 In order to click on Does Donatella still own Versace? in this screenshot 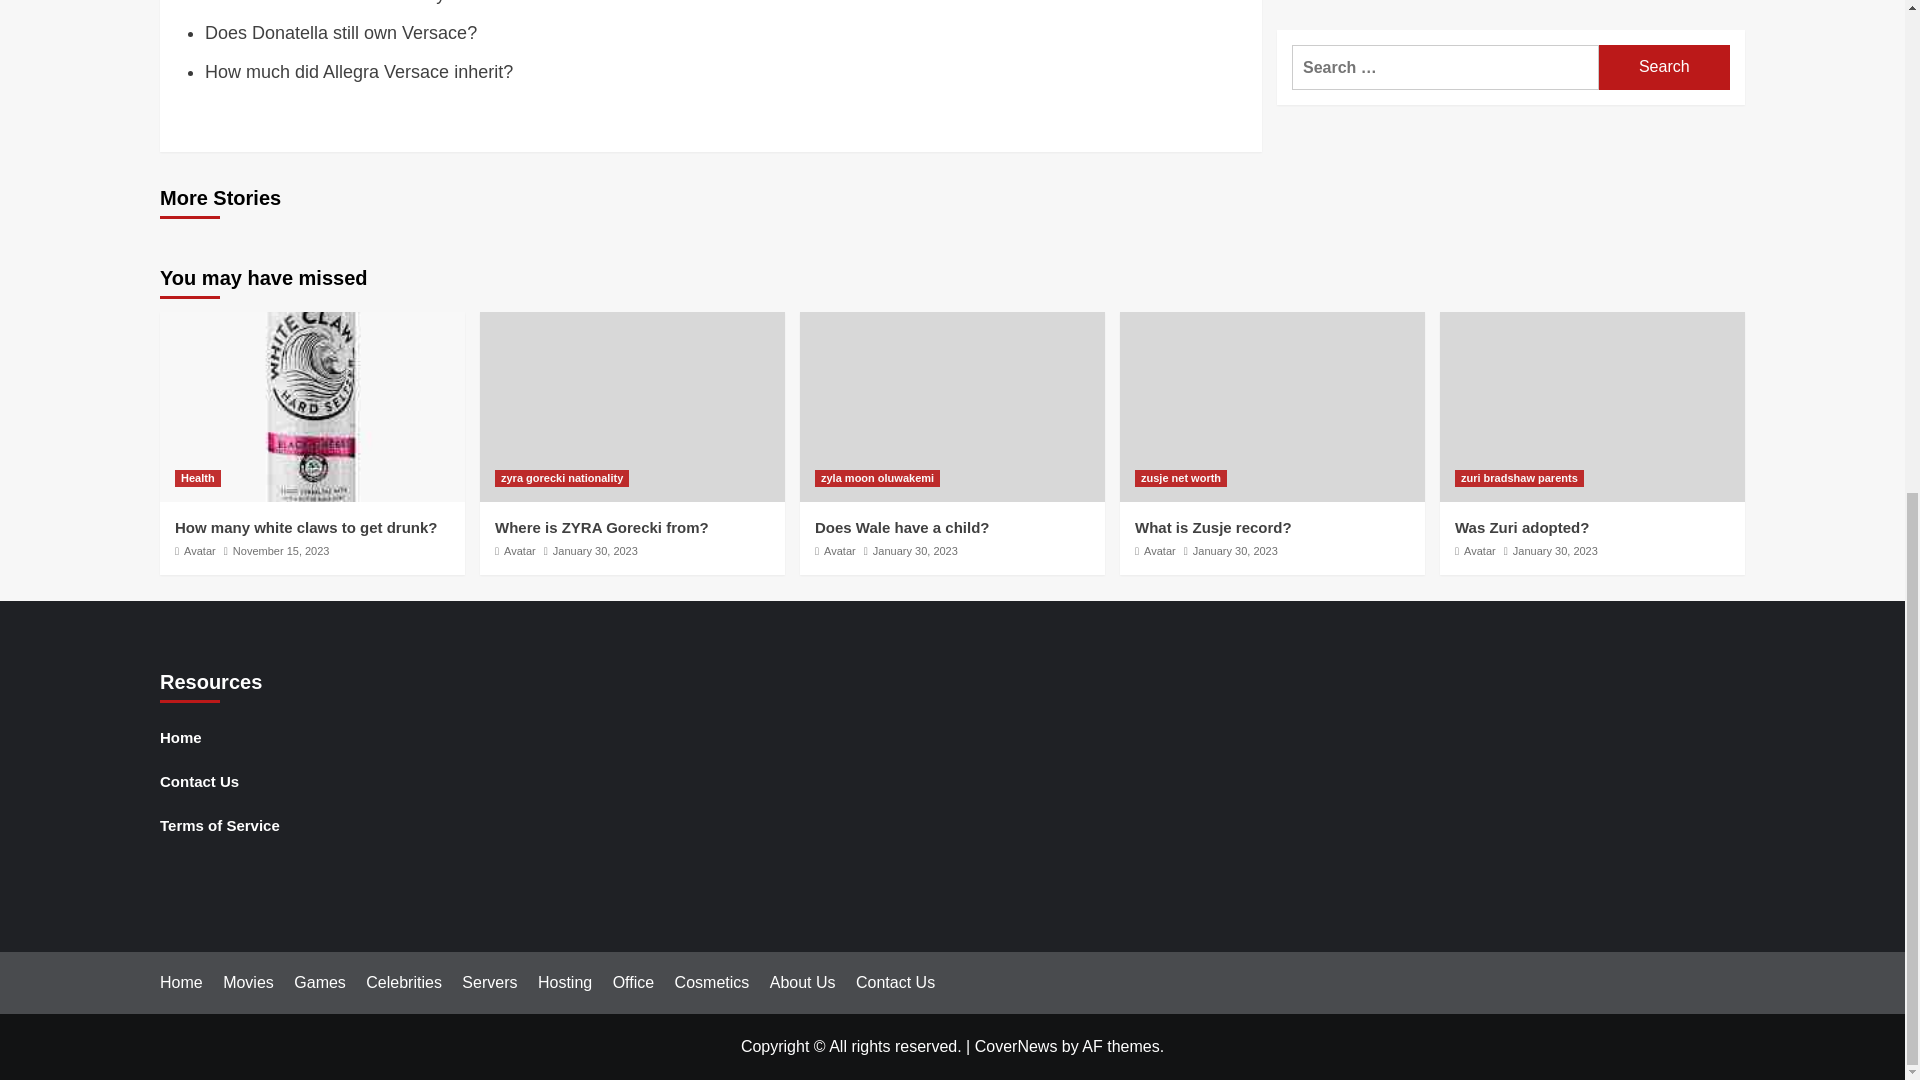, I will do `click(340, 32)`.